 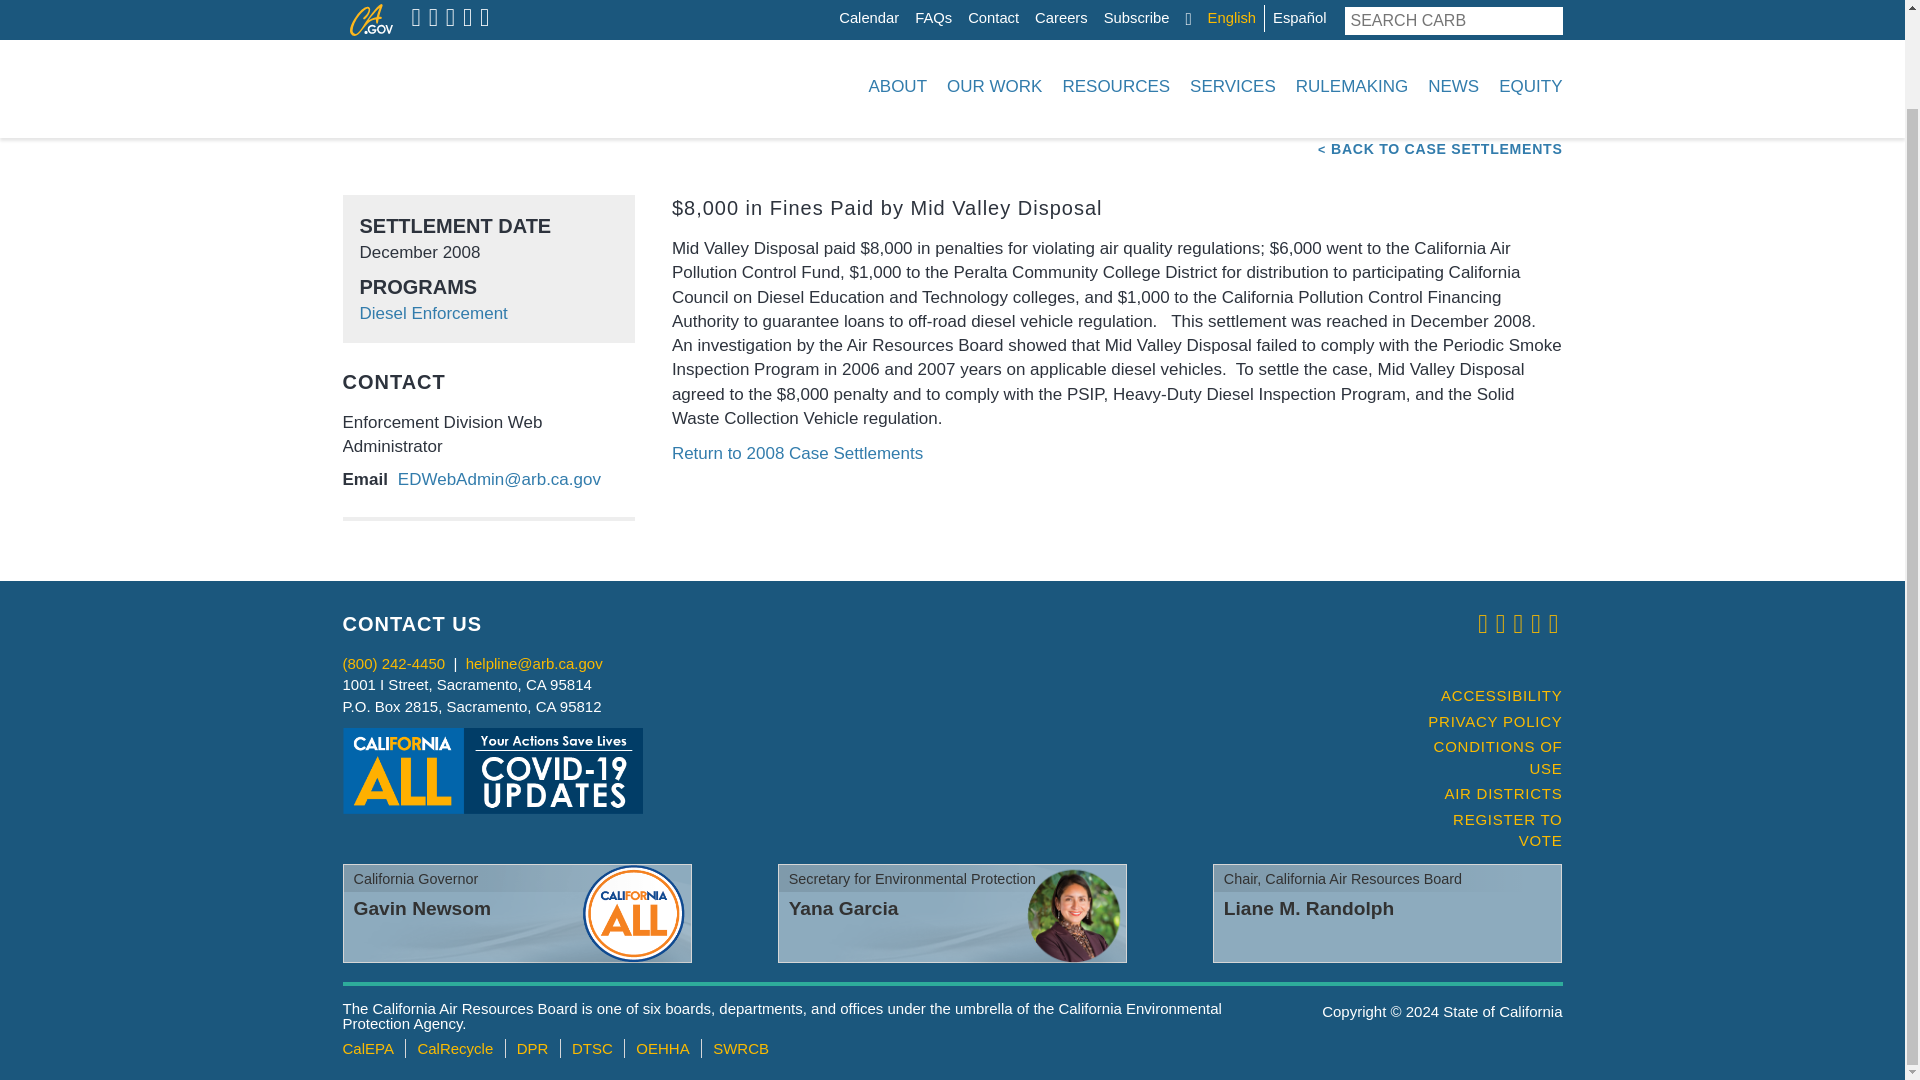 I want to click on California Environmental Protection Agency, so click(x=367, y=1048).